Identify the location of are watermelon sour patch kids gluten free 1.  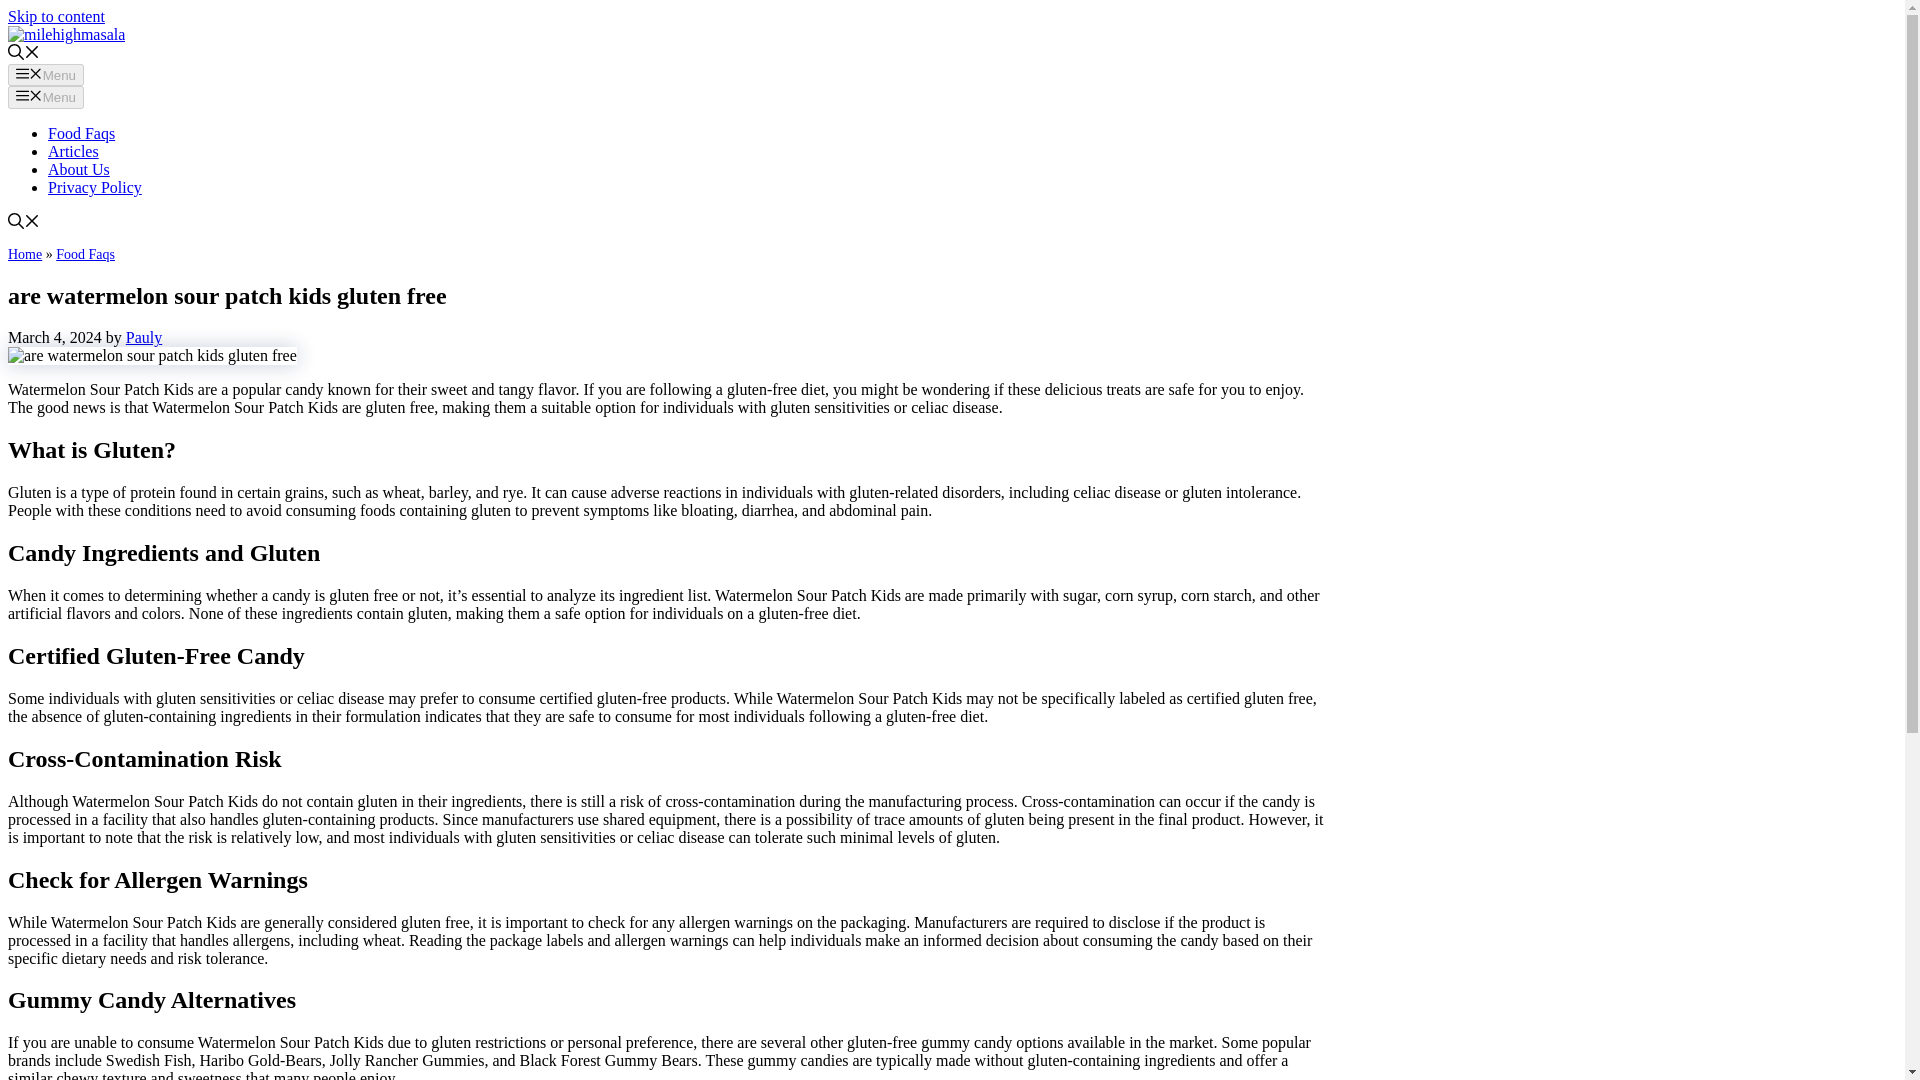
(152, 356).